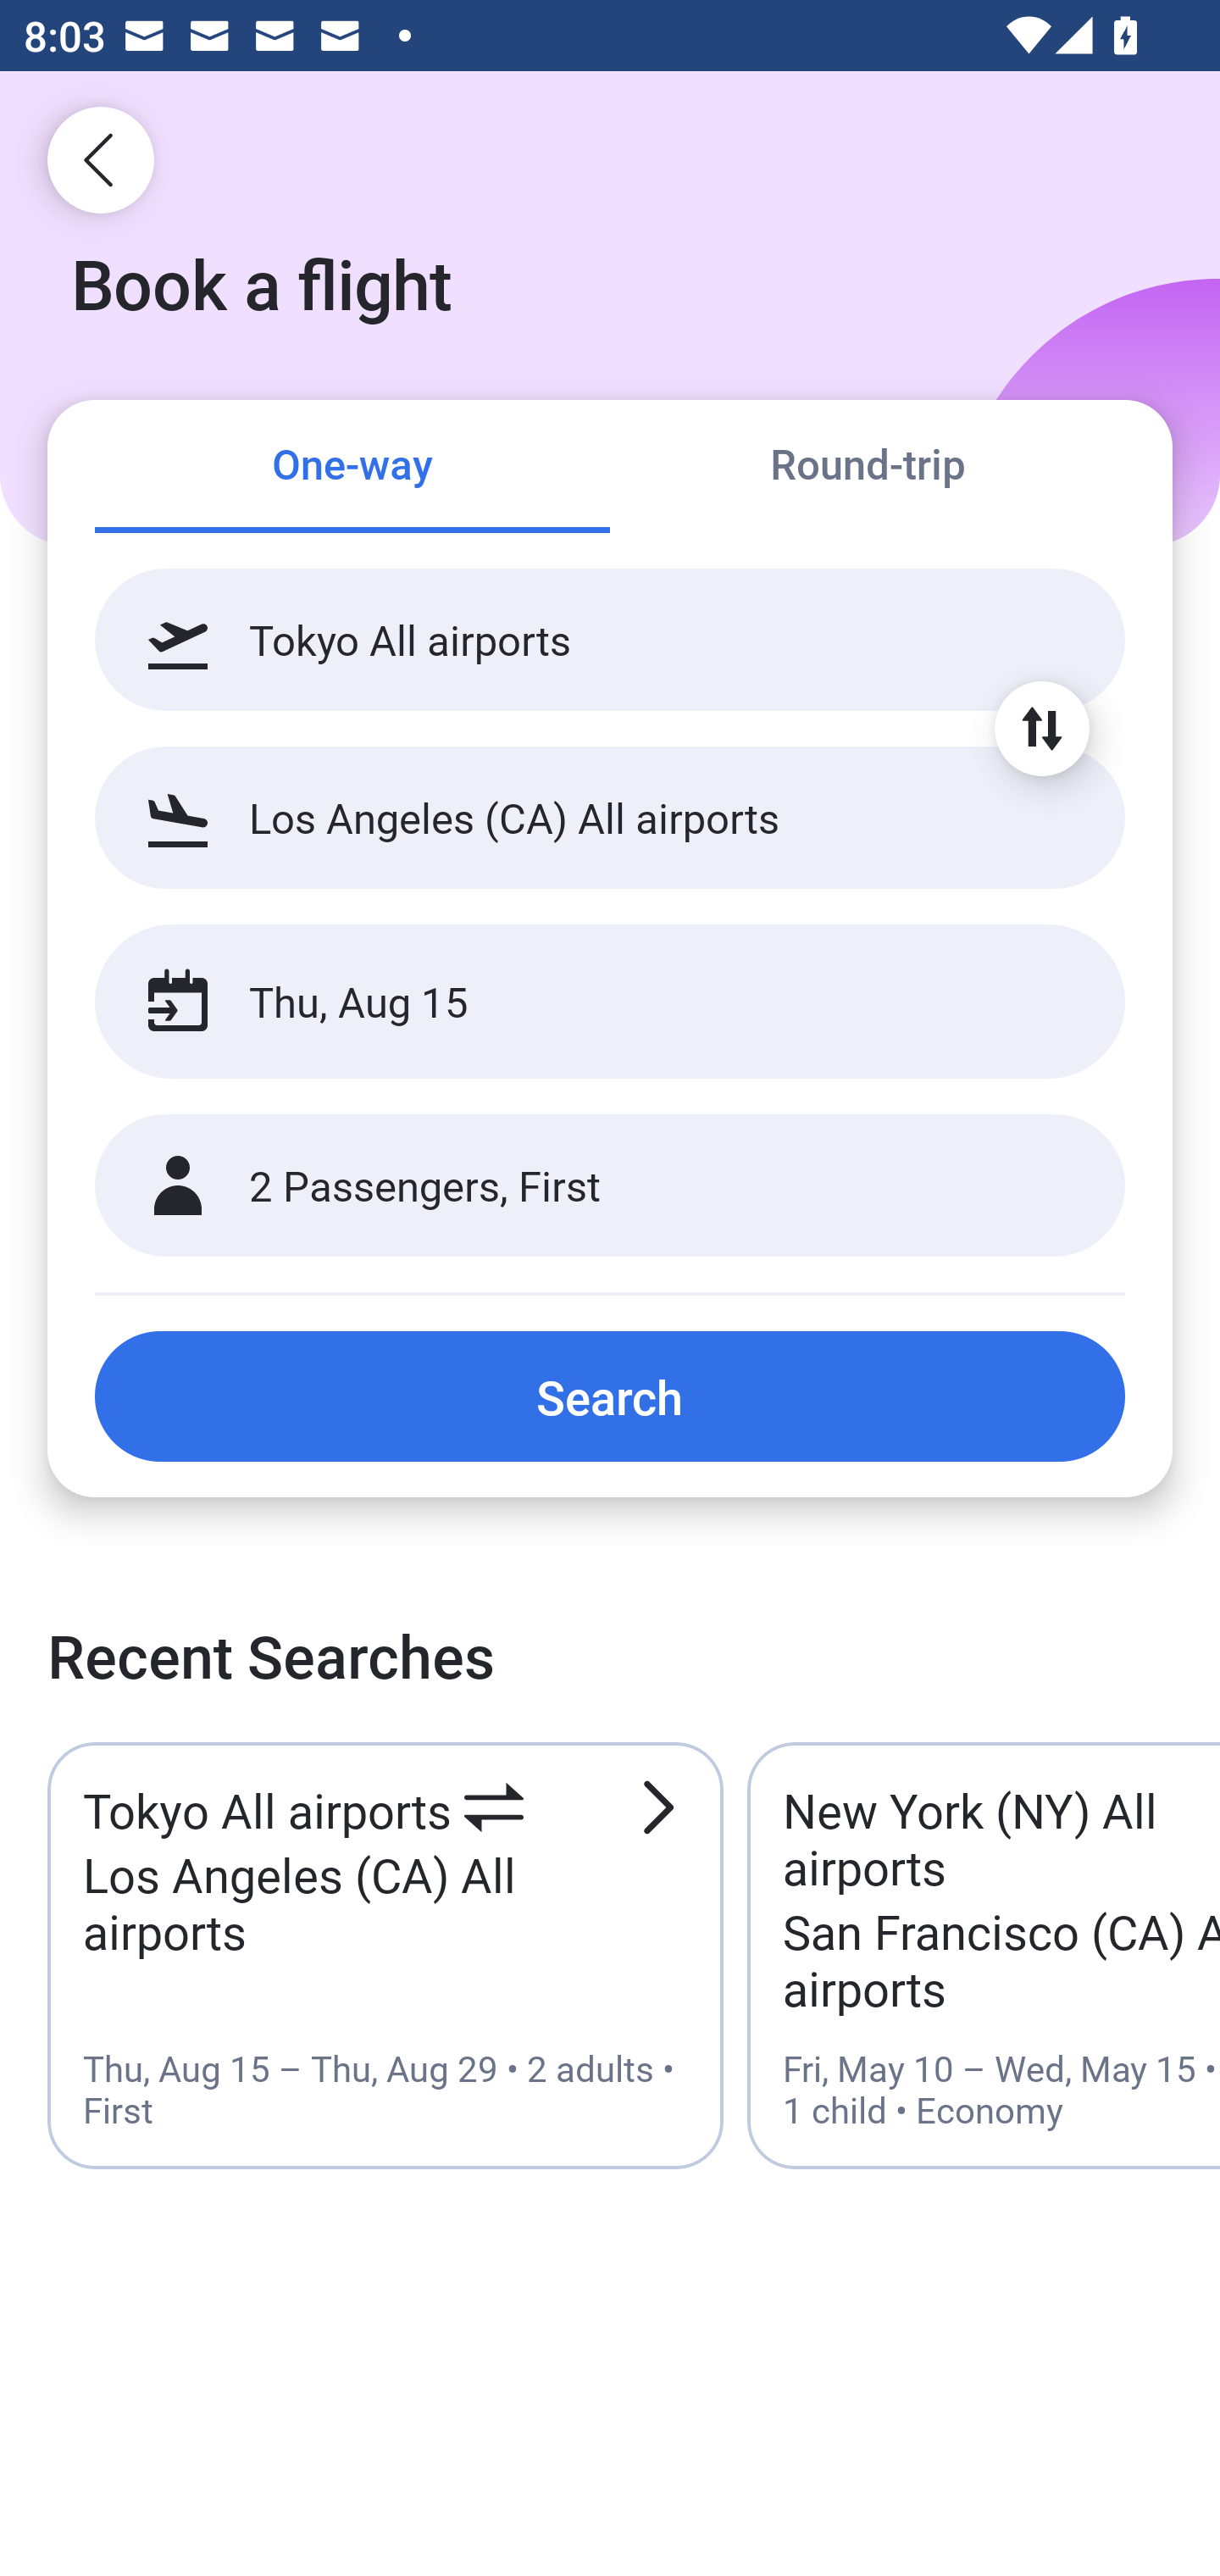 The image size is (1220, 2576). I want to click on Thu, Aug 15, so click(574, 1002).